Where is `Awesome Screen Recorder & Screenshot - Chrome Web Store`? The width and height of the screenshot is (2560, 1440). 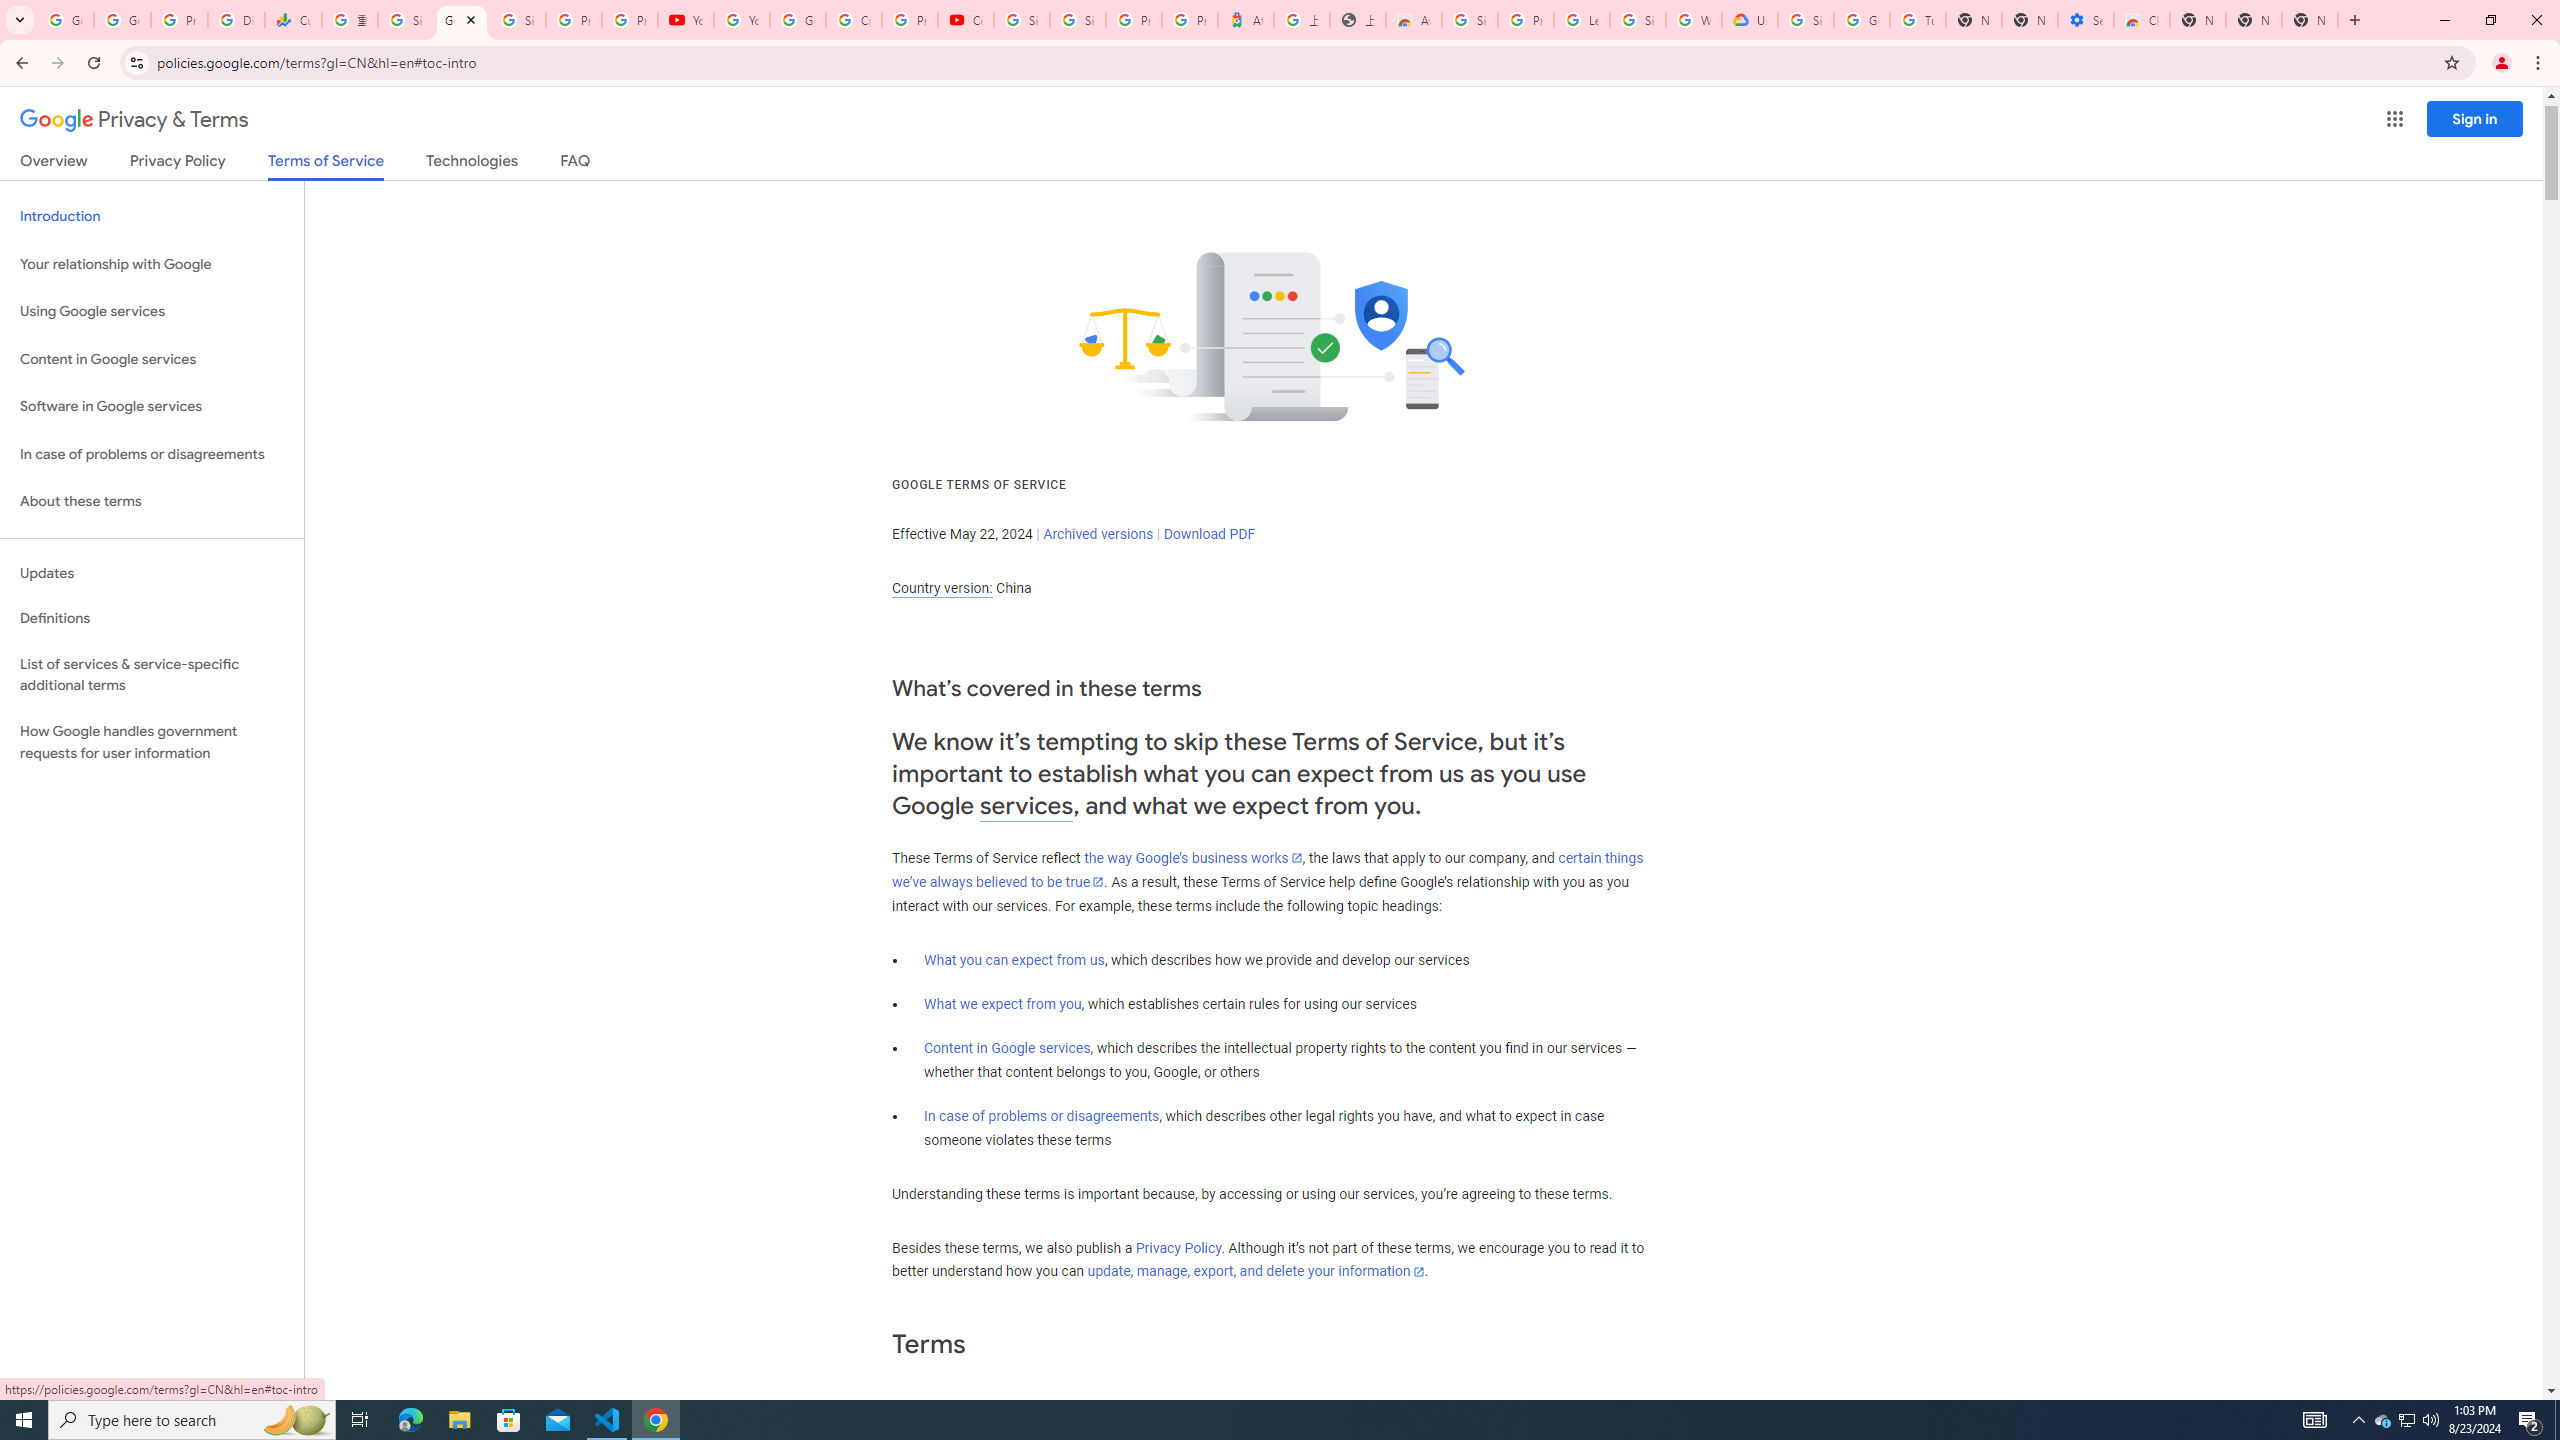
Awesome Screen Recorder & Screenshot - Chrome Web Store is located at coordinates (1414, 20).